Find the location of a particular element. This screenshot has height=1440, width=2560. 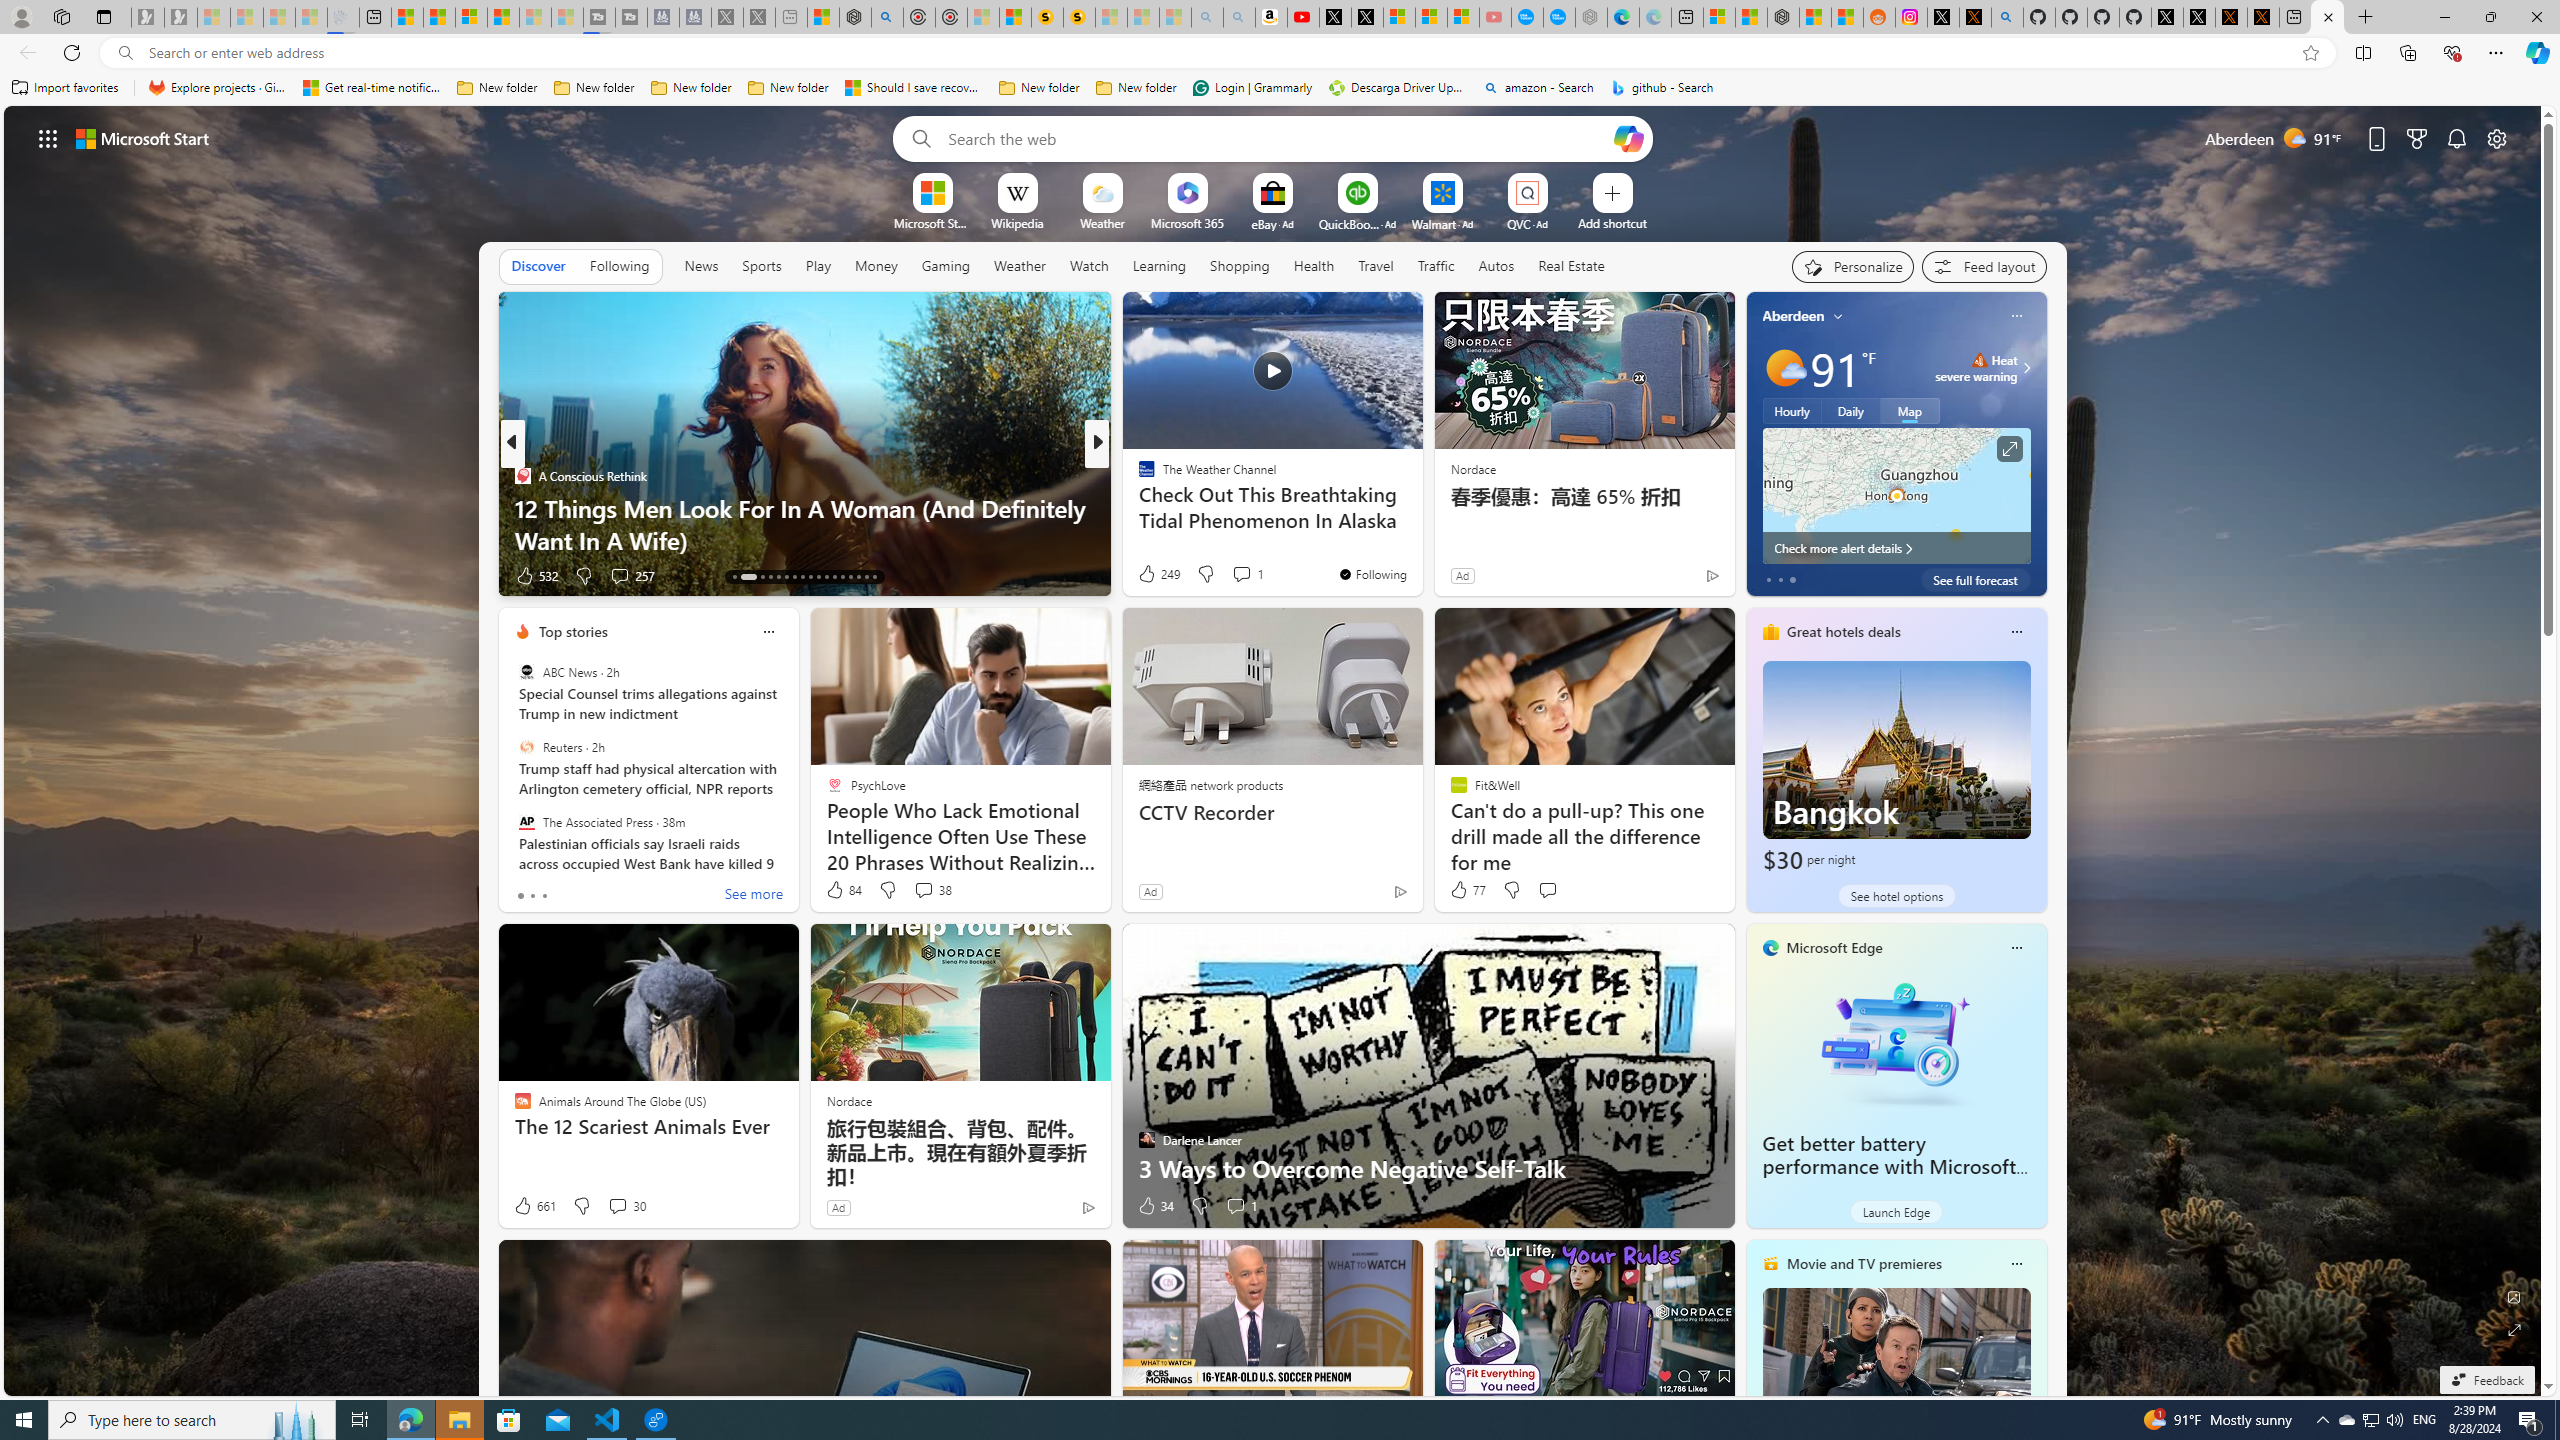

Learning is located at coordinates (1158, 265).